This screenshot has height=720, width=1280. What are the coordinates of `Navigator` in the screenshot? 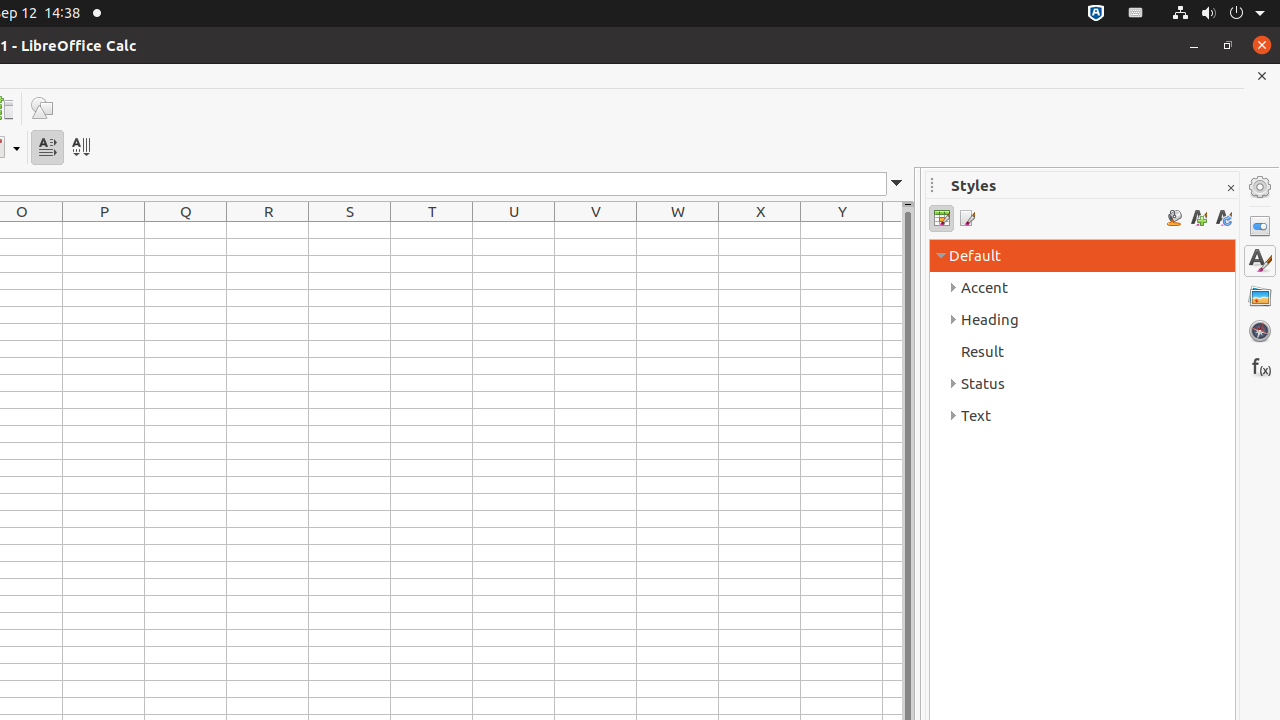 It's located at (1260, 331).